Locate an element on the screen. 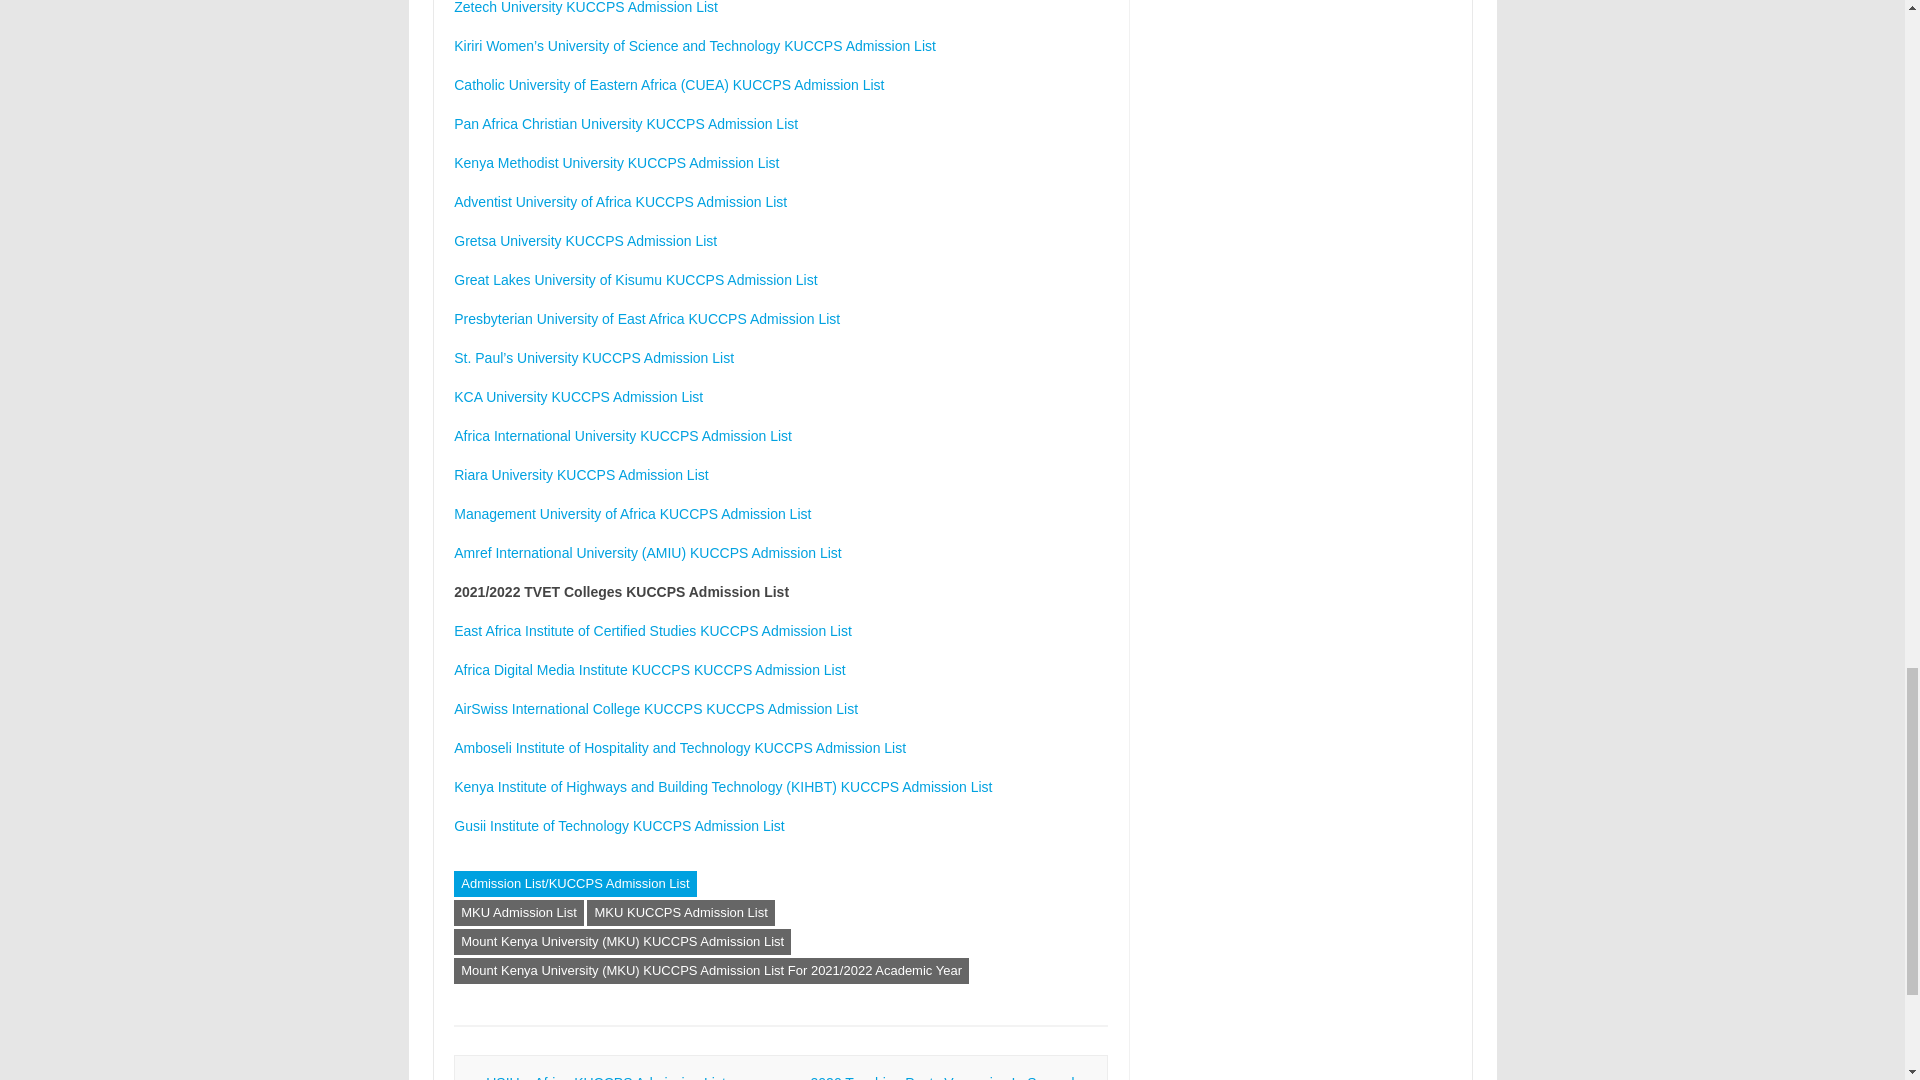 Image resolution: width=1920 pixels, height=1080 pixels. KCA University KUCCPS Admission List is located at coordinates (578, 396).